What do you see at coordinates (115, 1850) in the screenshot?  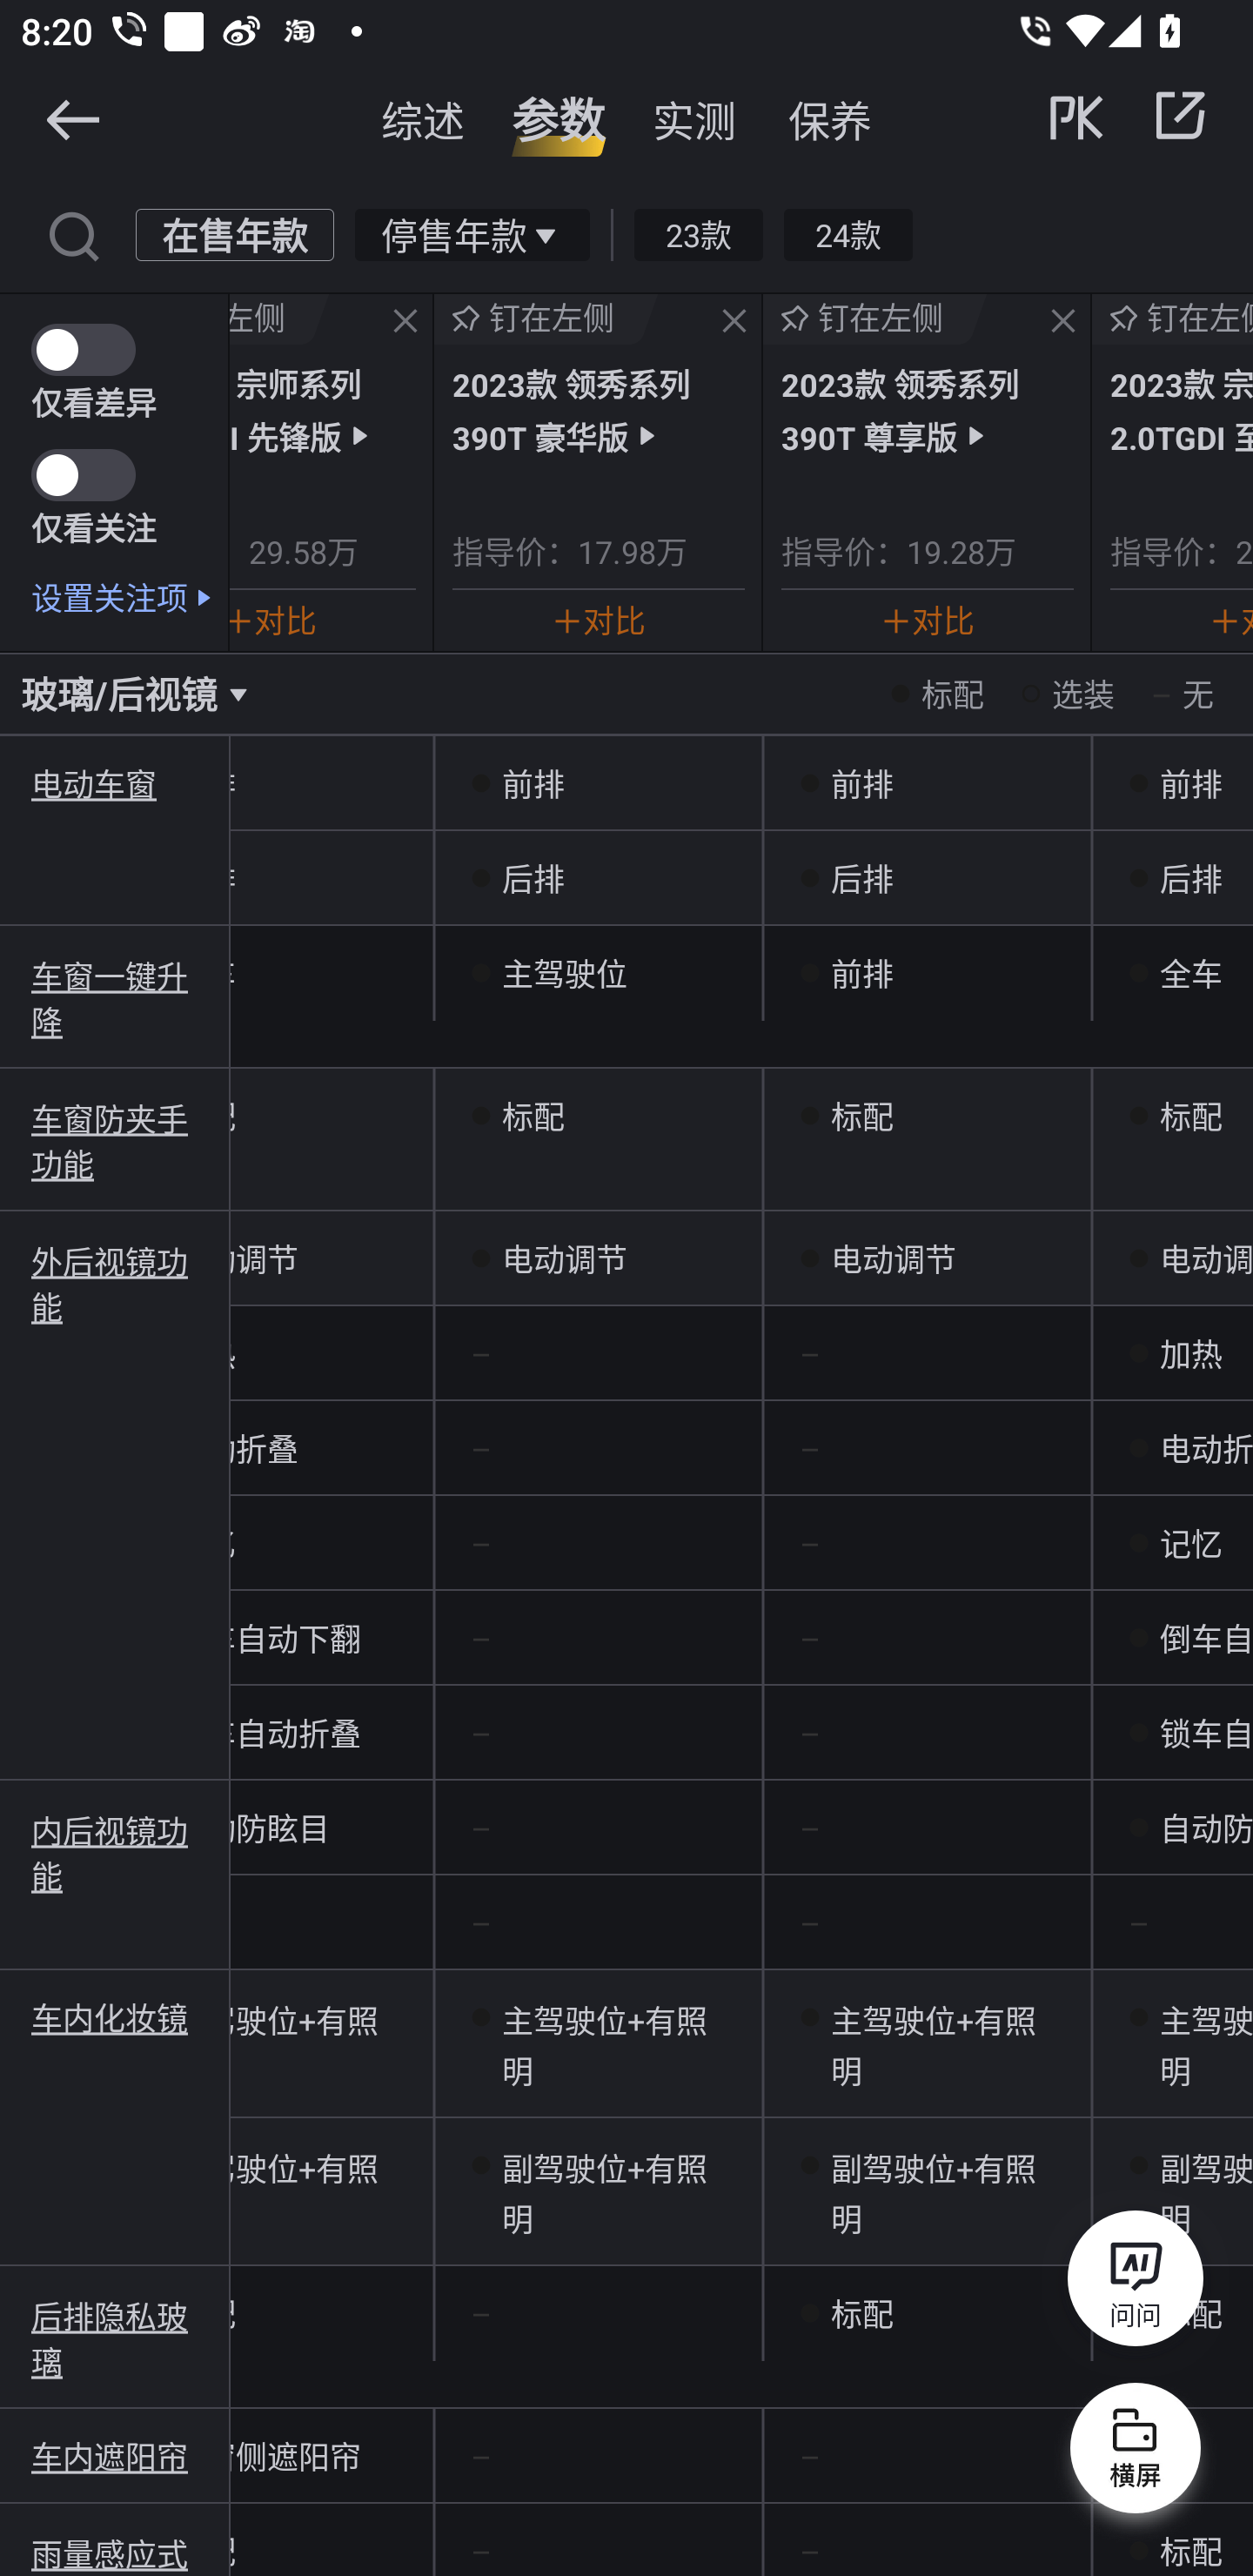 I see `内后视镜功能` at bounding box center [115, 1850].